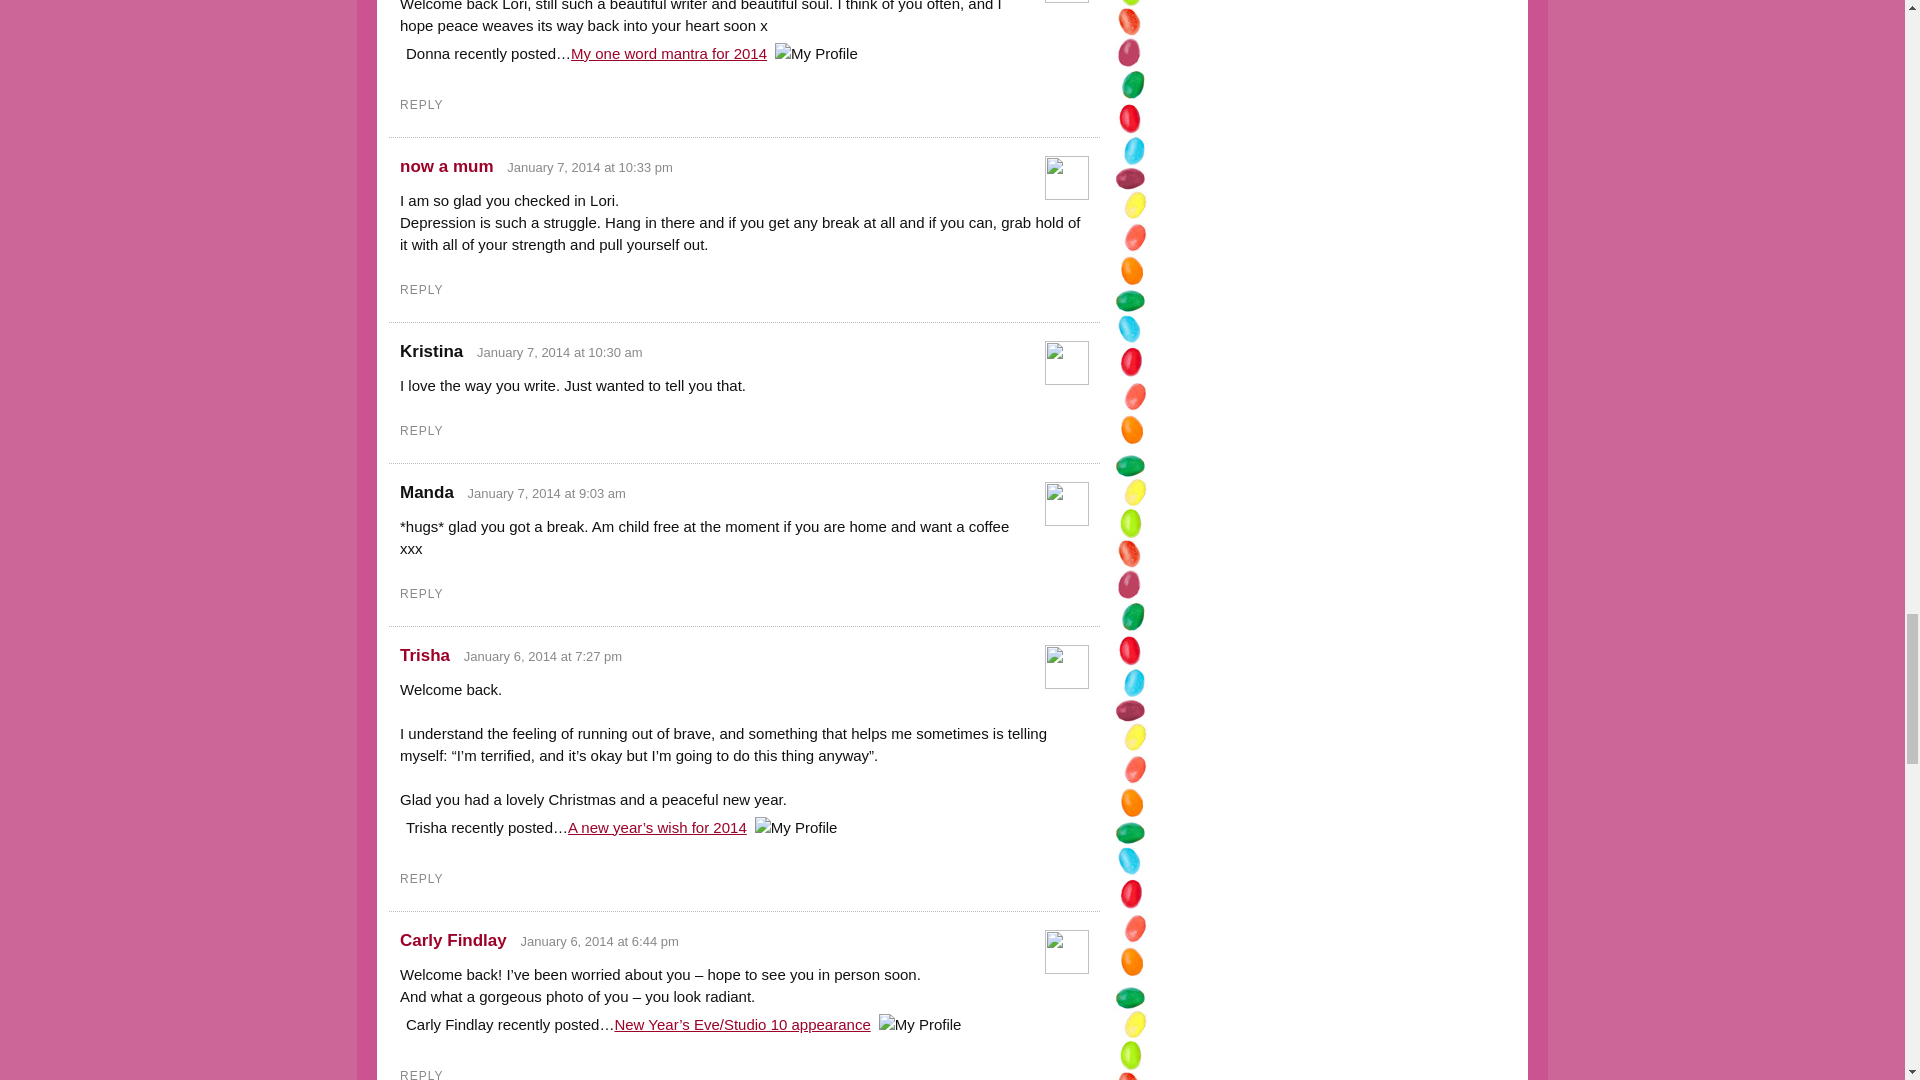 The width and height of the screenshot is (1920, 1080). Describe the element at coordinates (600, 942) in the screenshot. I see `Permalink to this comment` at that location.